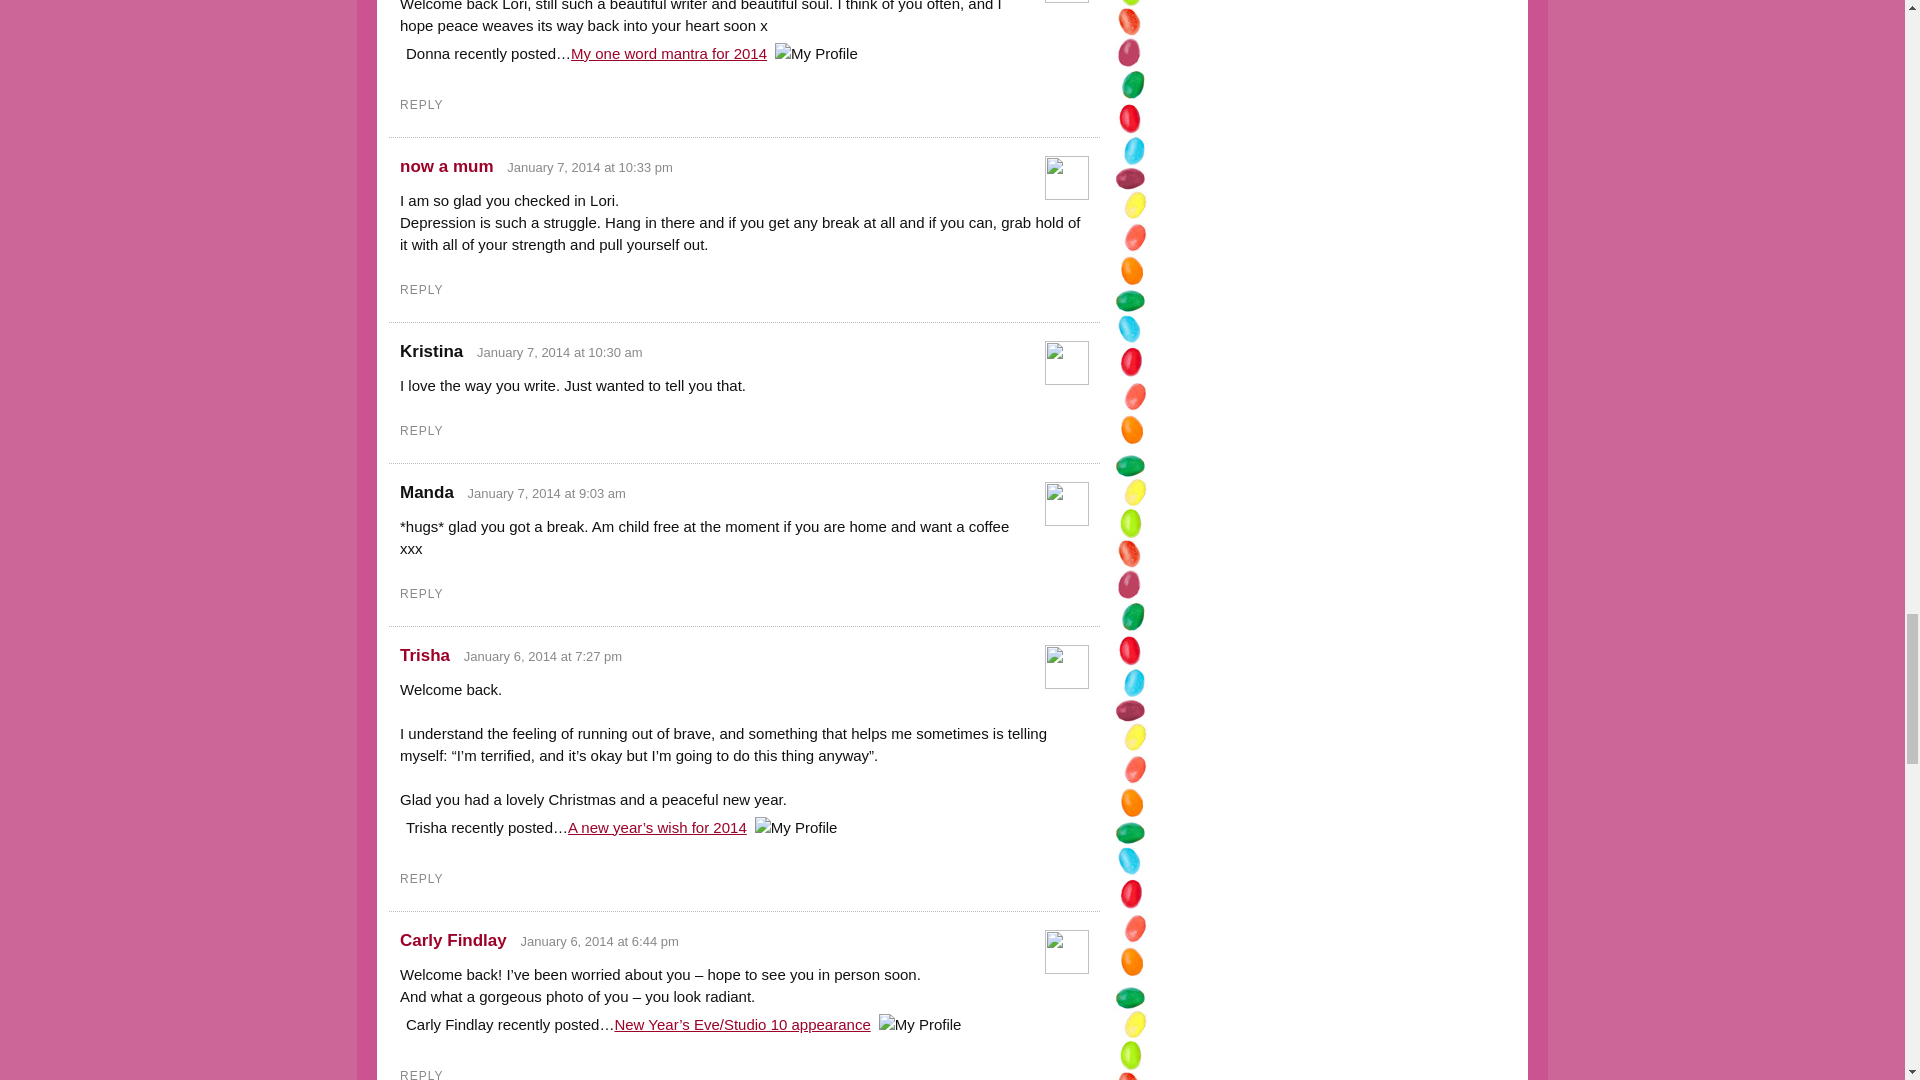 The width and height of the screenshot is (1920, 1080). Describe the element at coordinates (600, 942) in the screenshot. I see `Permalink to this comment` at that location.